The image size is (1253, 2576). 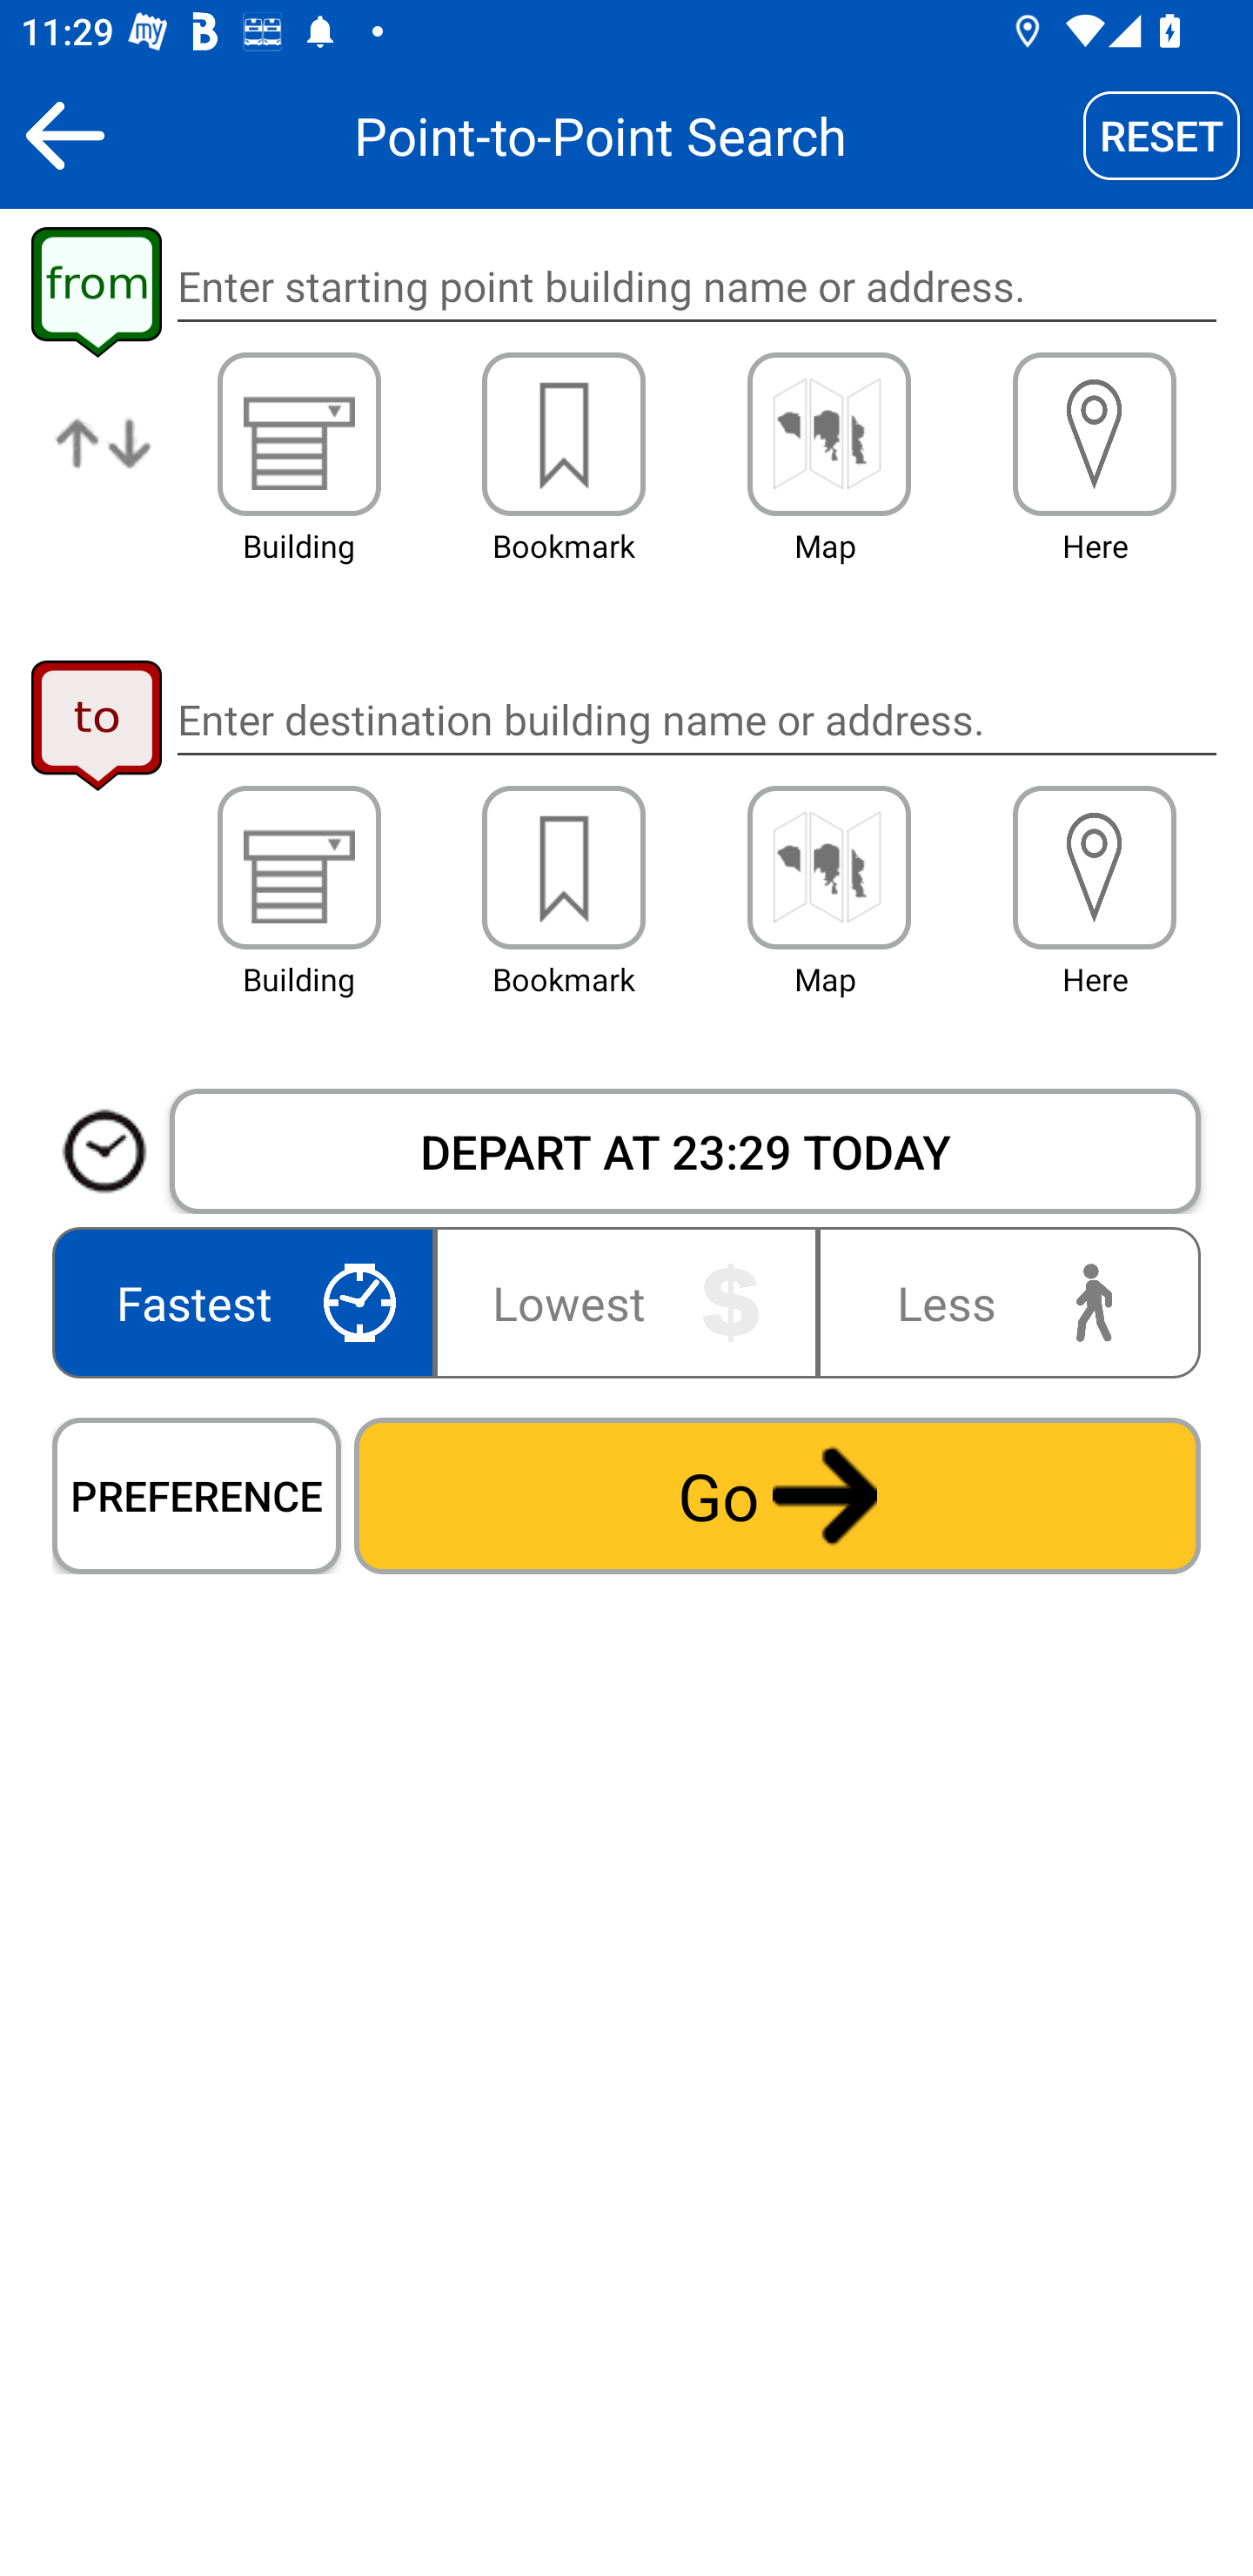 I want to click on Enter destination building name or address., so click(x=696, y=719).